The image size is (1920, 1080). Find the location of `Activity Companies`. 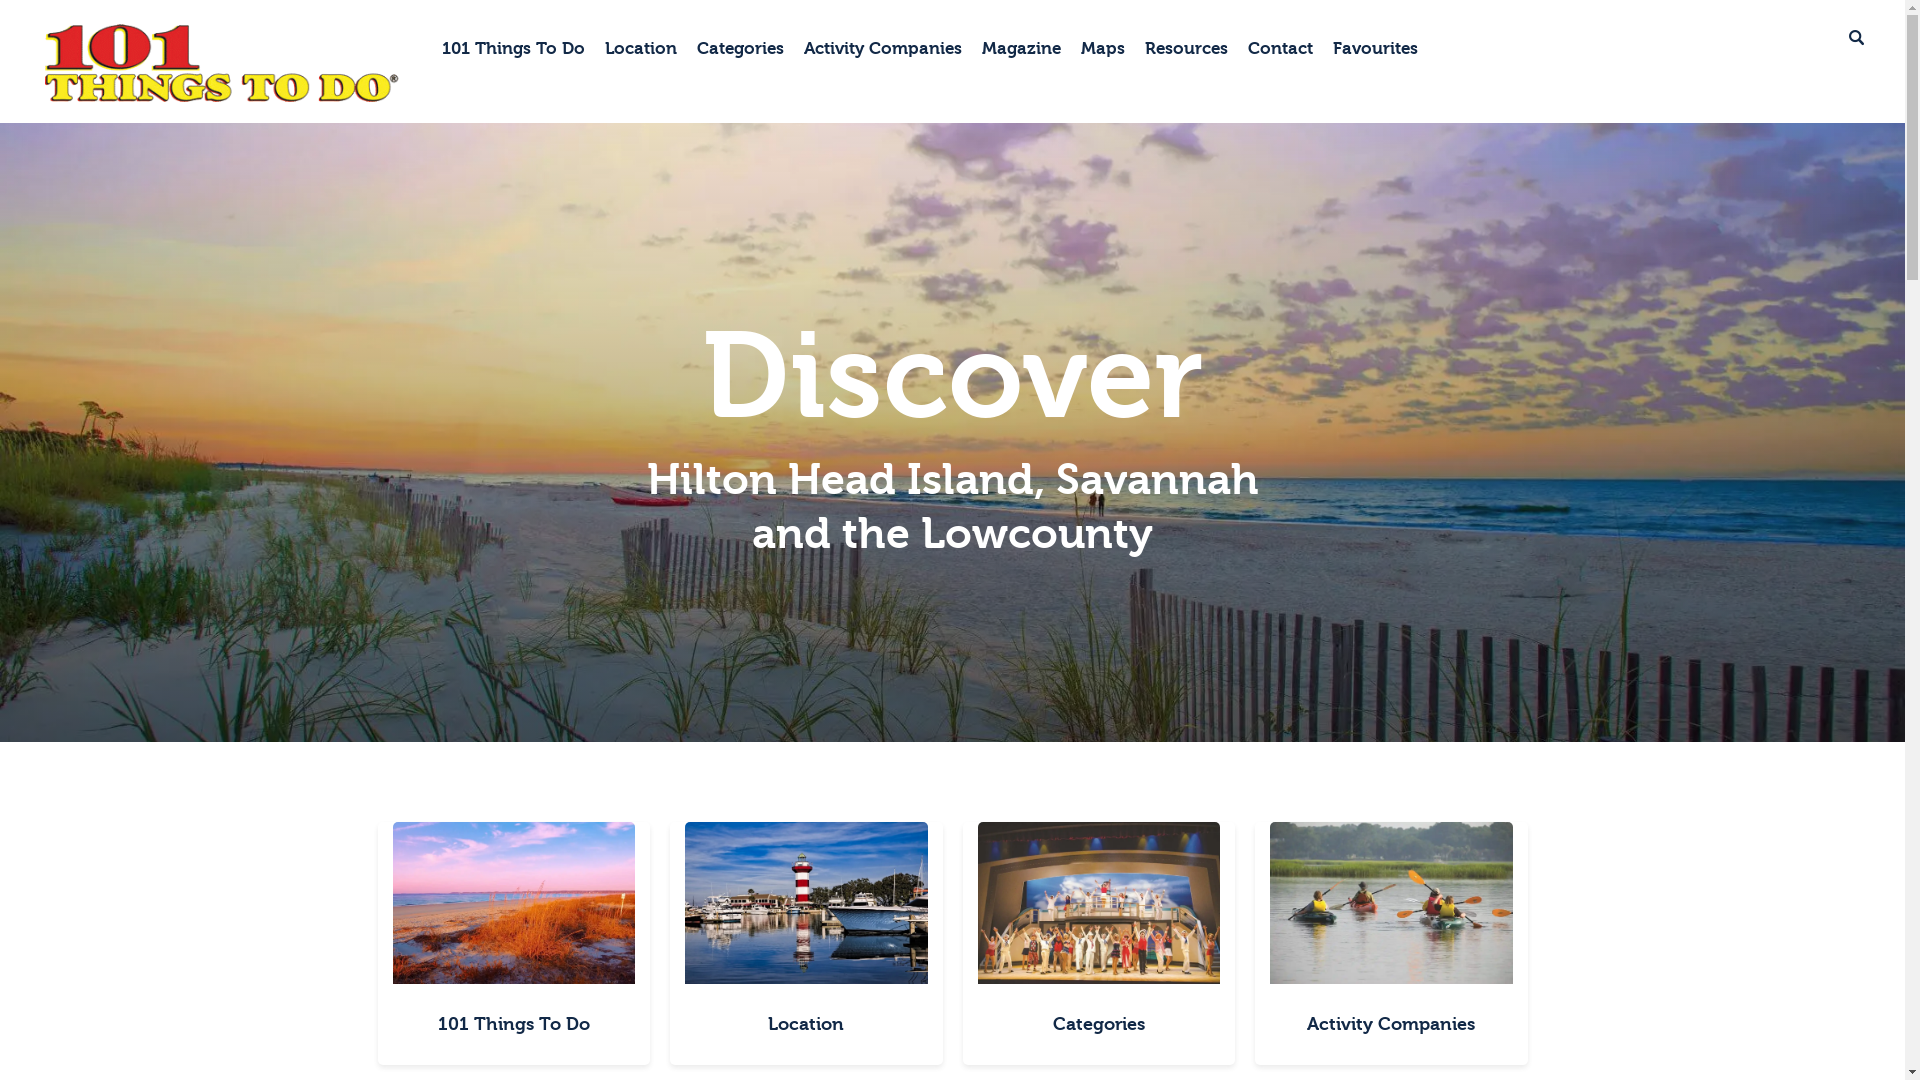

Activity Companies is located at coordinates (883, 49).